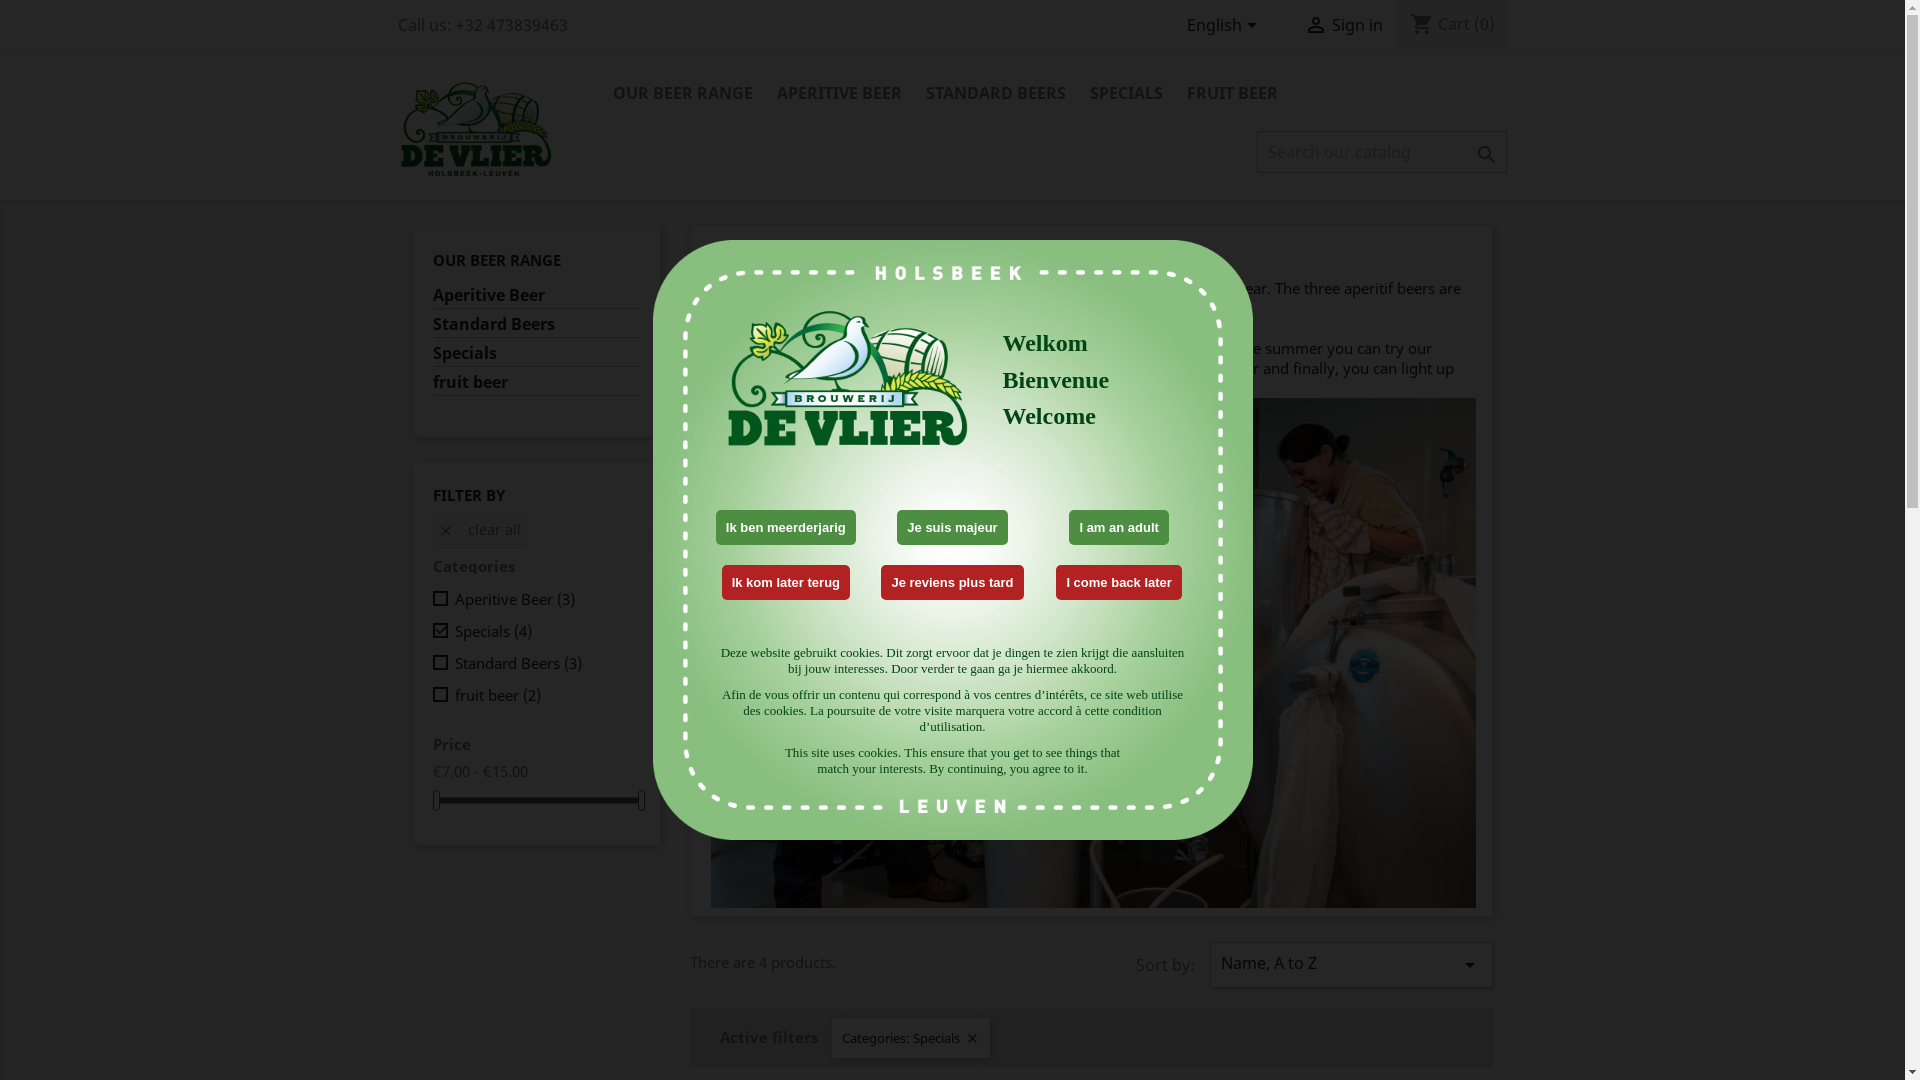  What do you see at coordinates (536, 384) in the screenshot?
I see `fruit beer` at bounding box center [536, 384].